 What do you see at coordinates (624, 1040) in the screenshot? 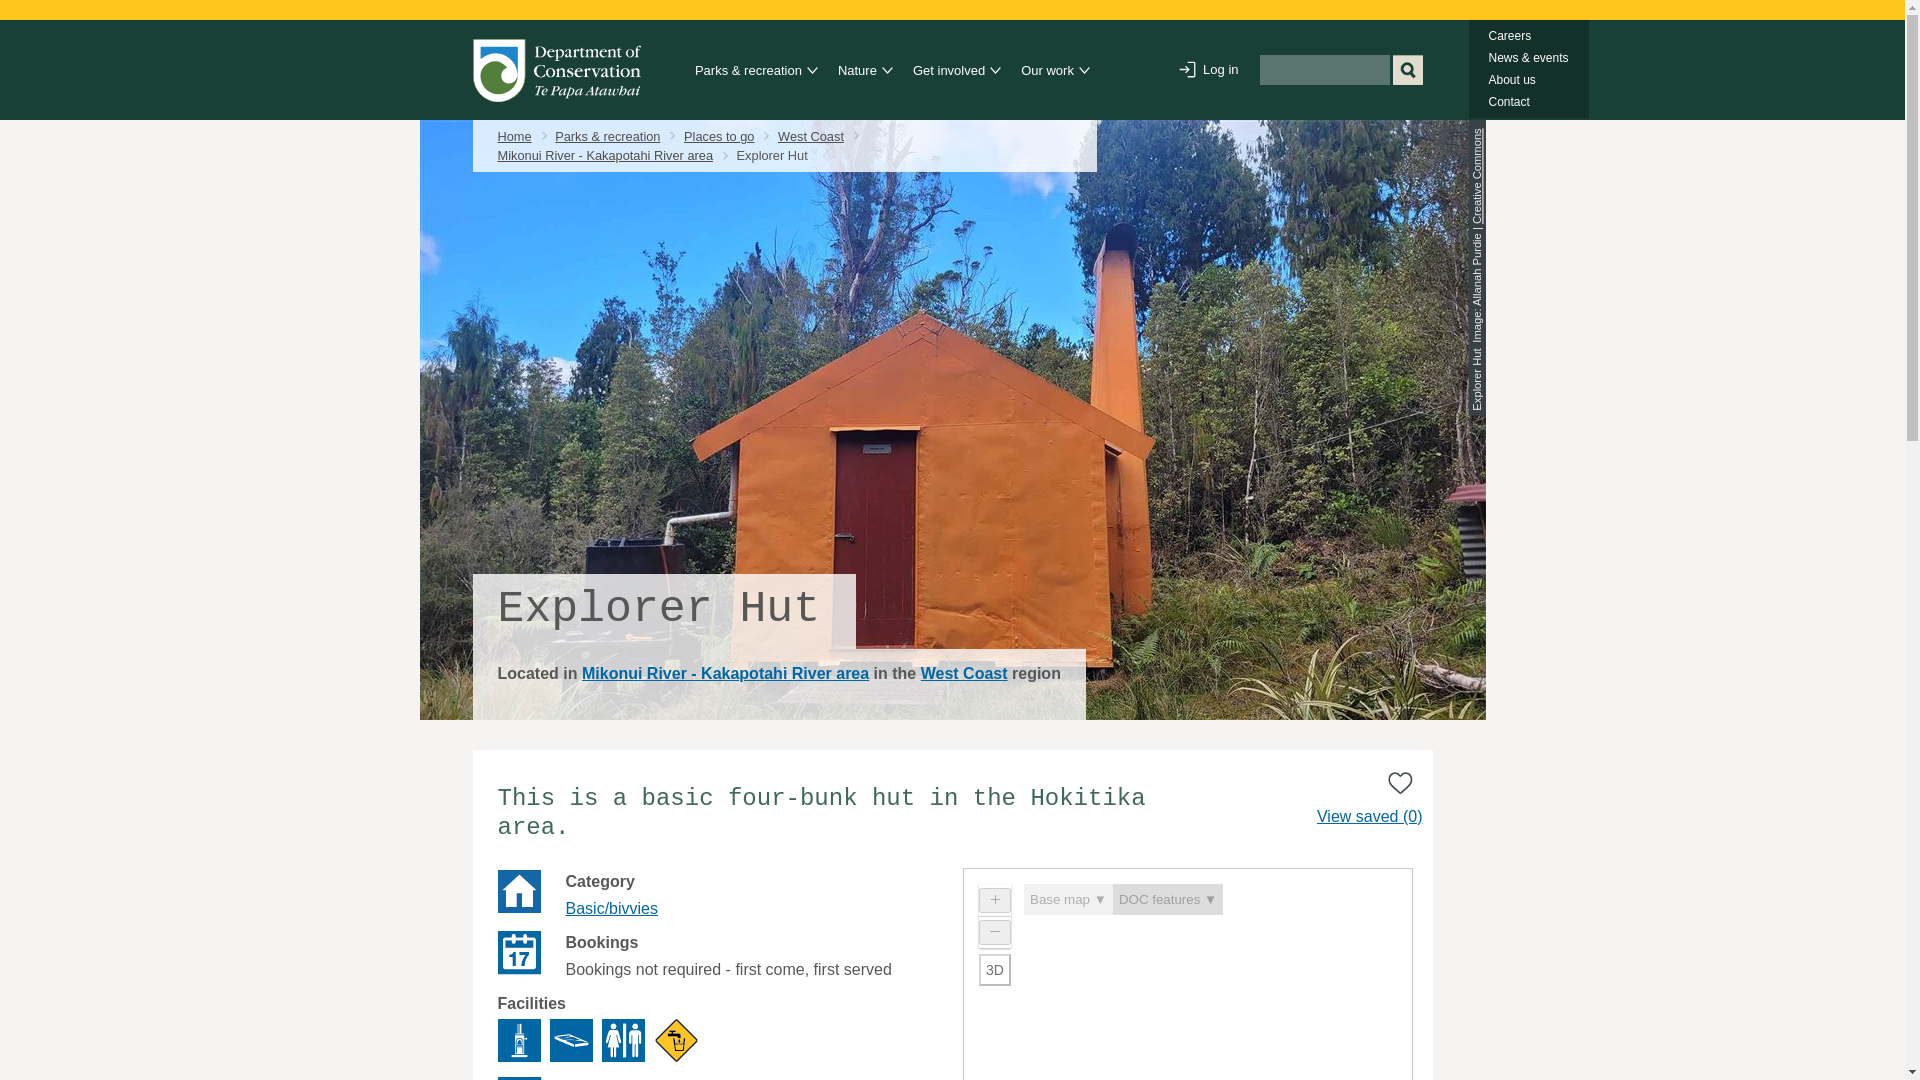
I see `Toilets - non-flush` at bounding box center [624, 1040].